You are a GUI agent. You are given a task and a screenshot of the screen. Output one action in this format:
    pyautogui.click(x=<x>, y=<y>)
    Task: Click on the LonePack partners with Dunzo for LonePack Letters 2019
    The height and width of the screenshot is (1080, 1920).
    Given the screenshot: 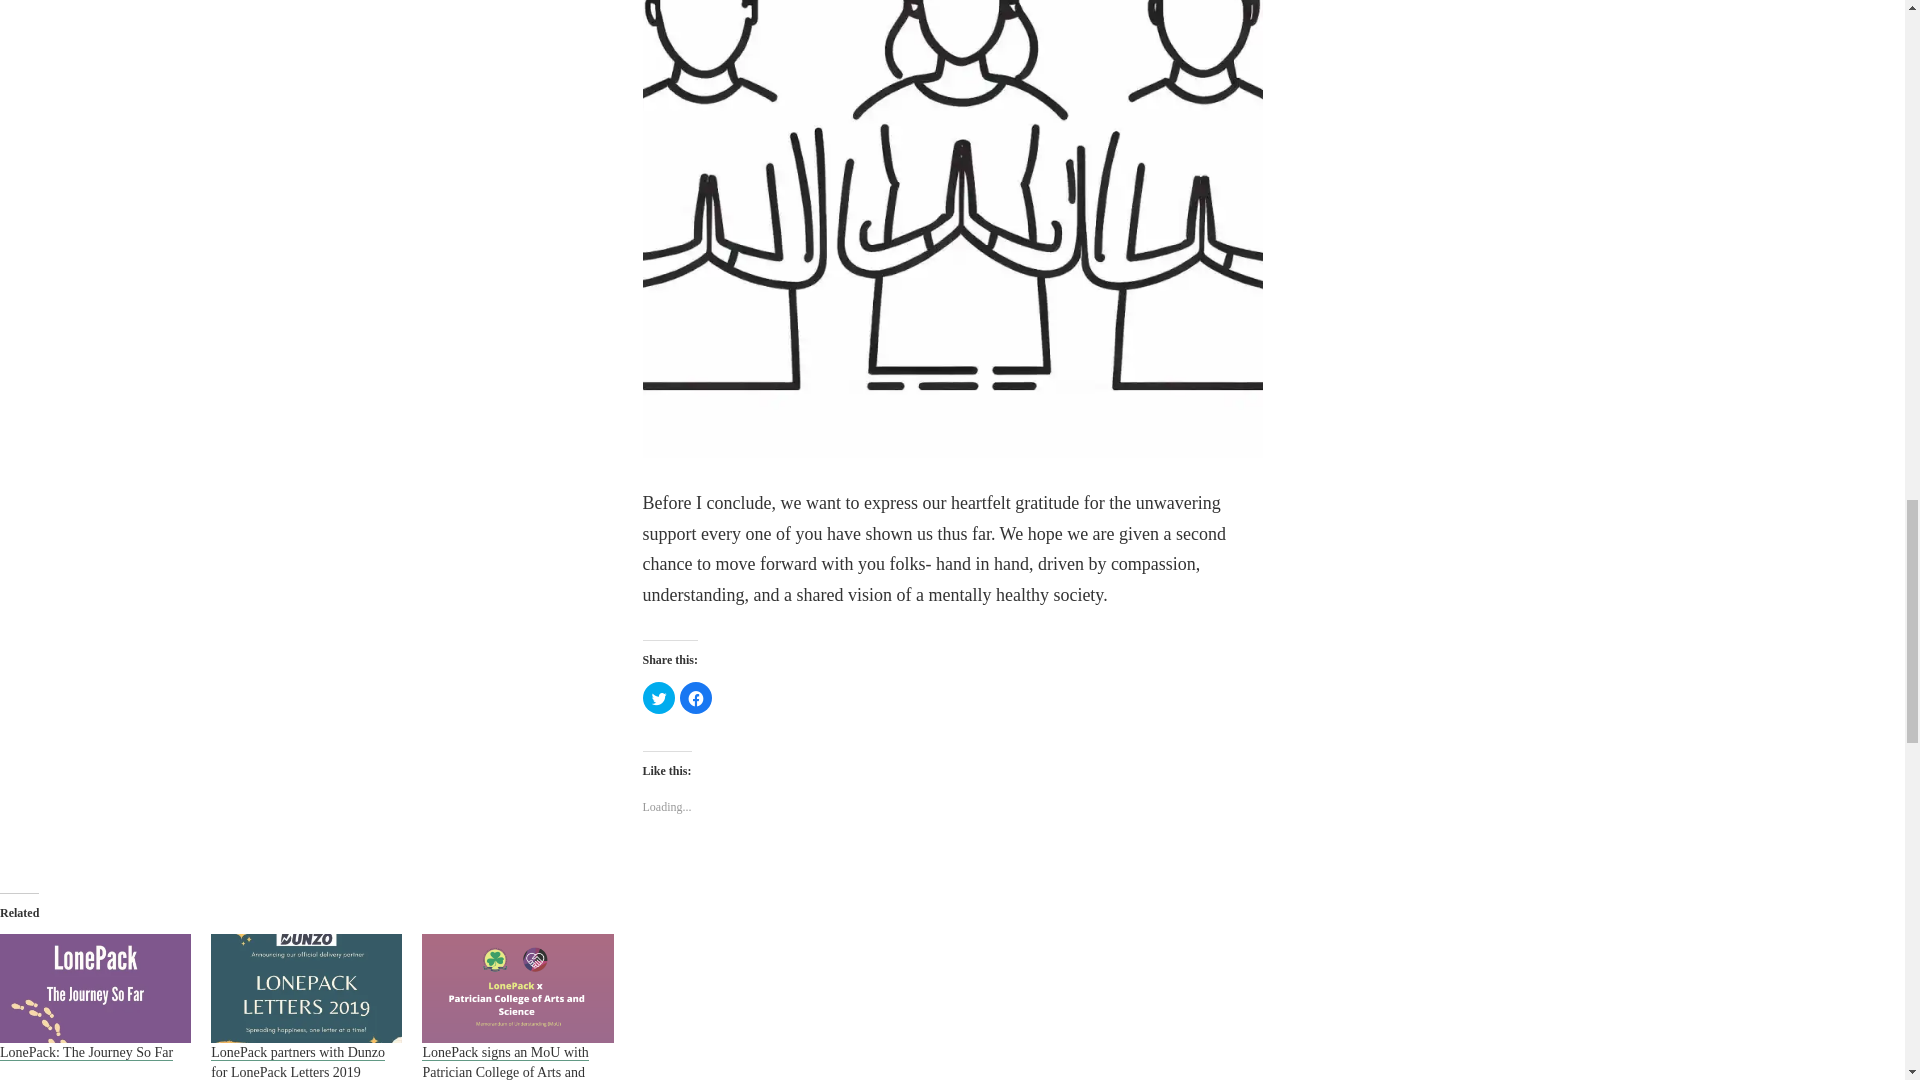 What is the action you would take?
    pyautogui.click(x=298, y=1062)
    